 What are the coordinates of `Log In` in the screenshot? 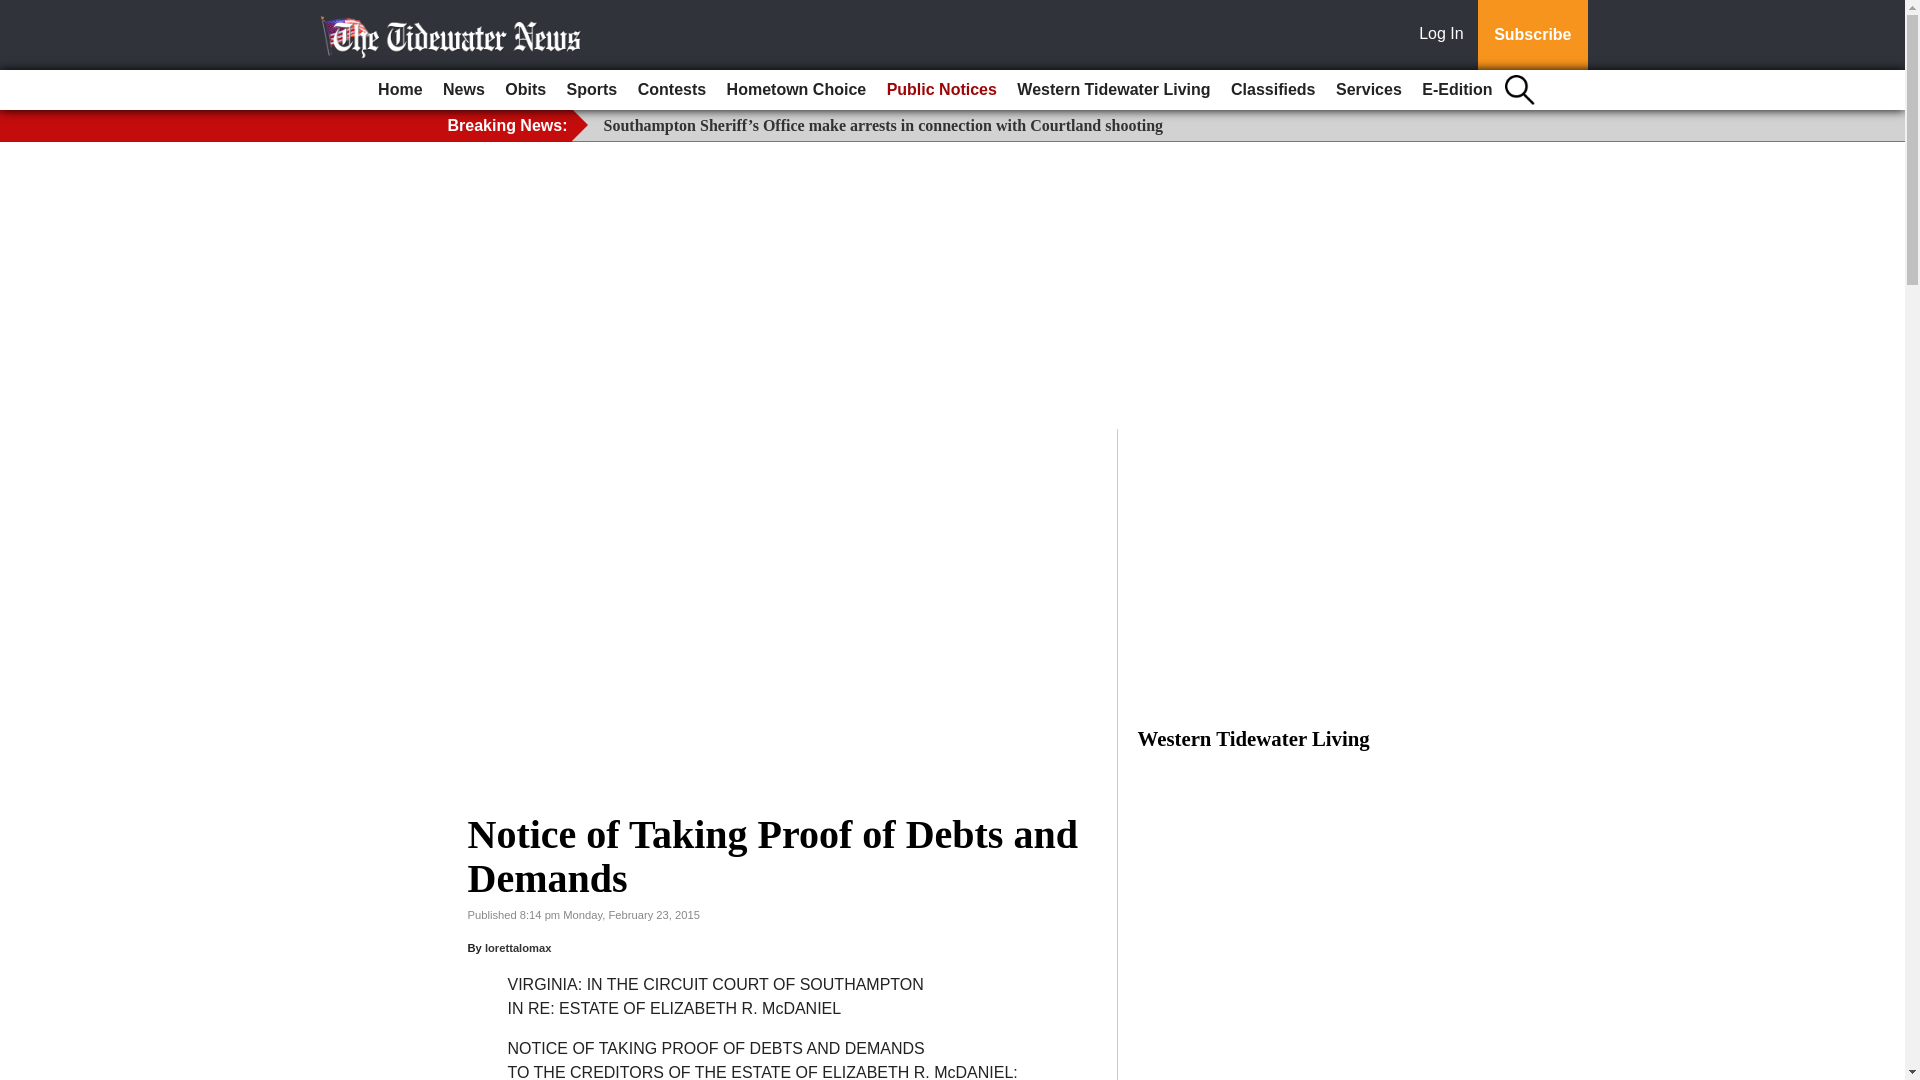 It's located at (1445, 35).